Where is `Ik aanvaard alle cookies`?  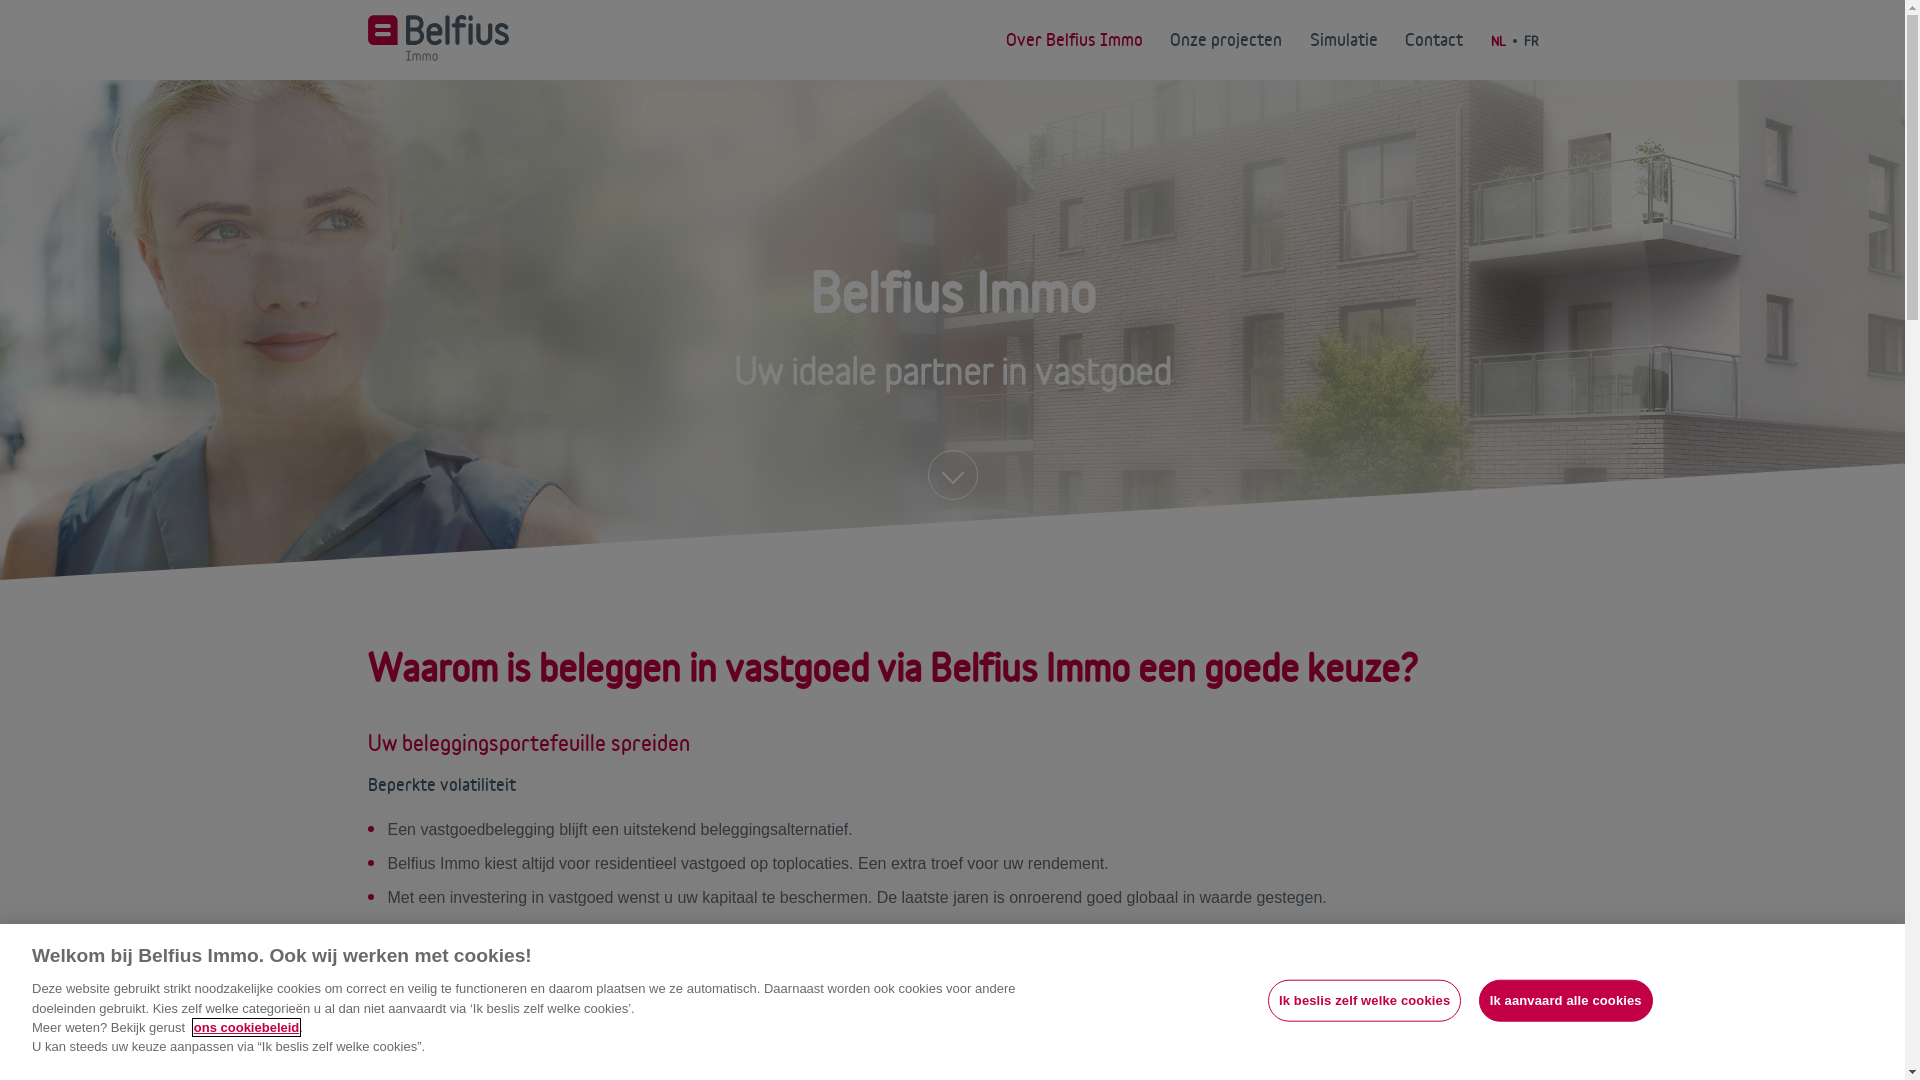
Ik aanvaard alle cookies is located at coordinates (1566, 1001).